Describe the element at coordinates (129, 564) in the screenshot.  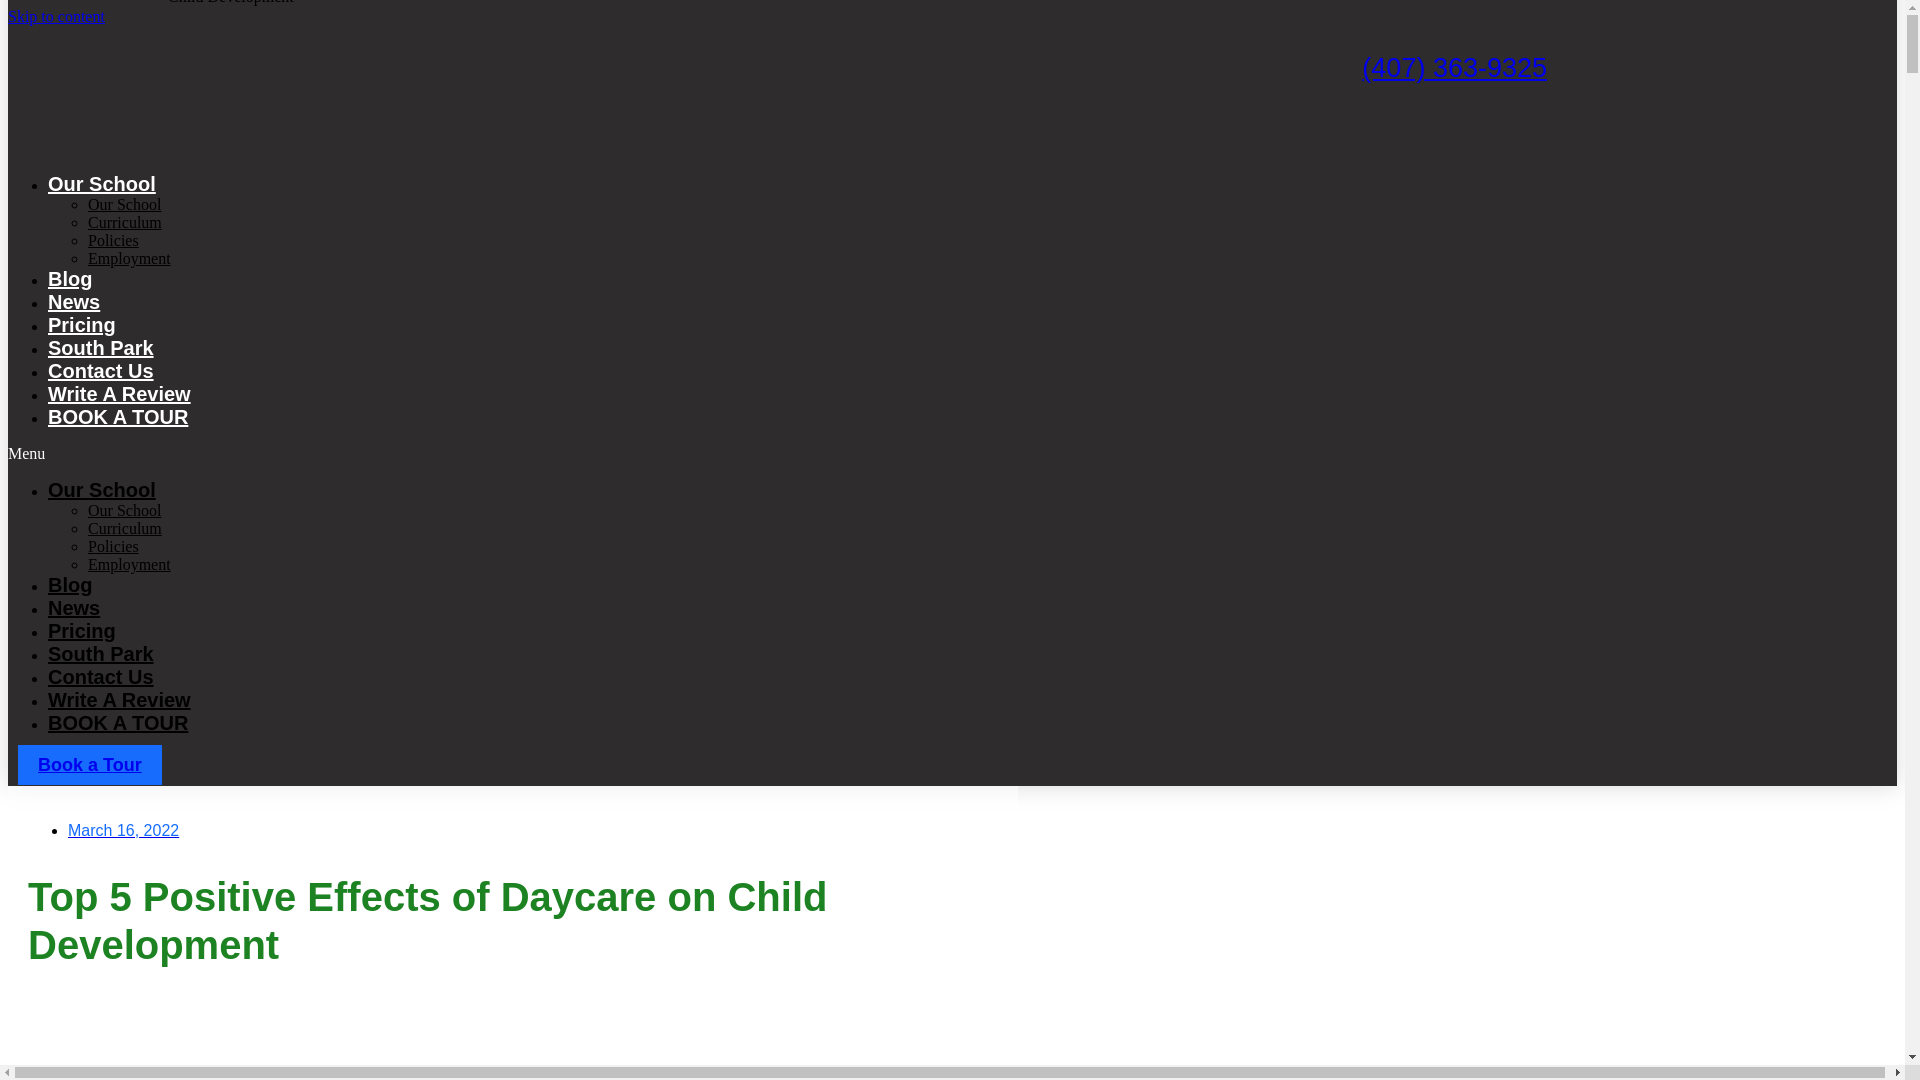
I see `Employment` at that location.